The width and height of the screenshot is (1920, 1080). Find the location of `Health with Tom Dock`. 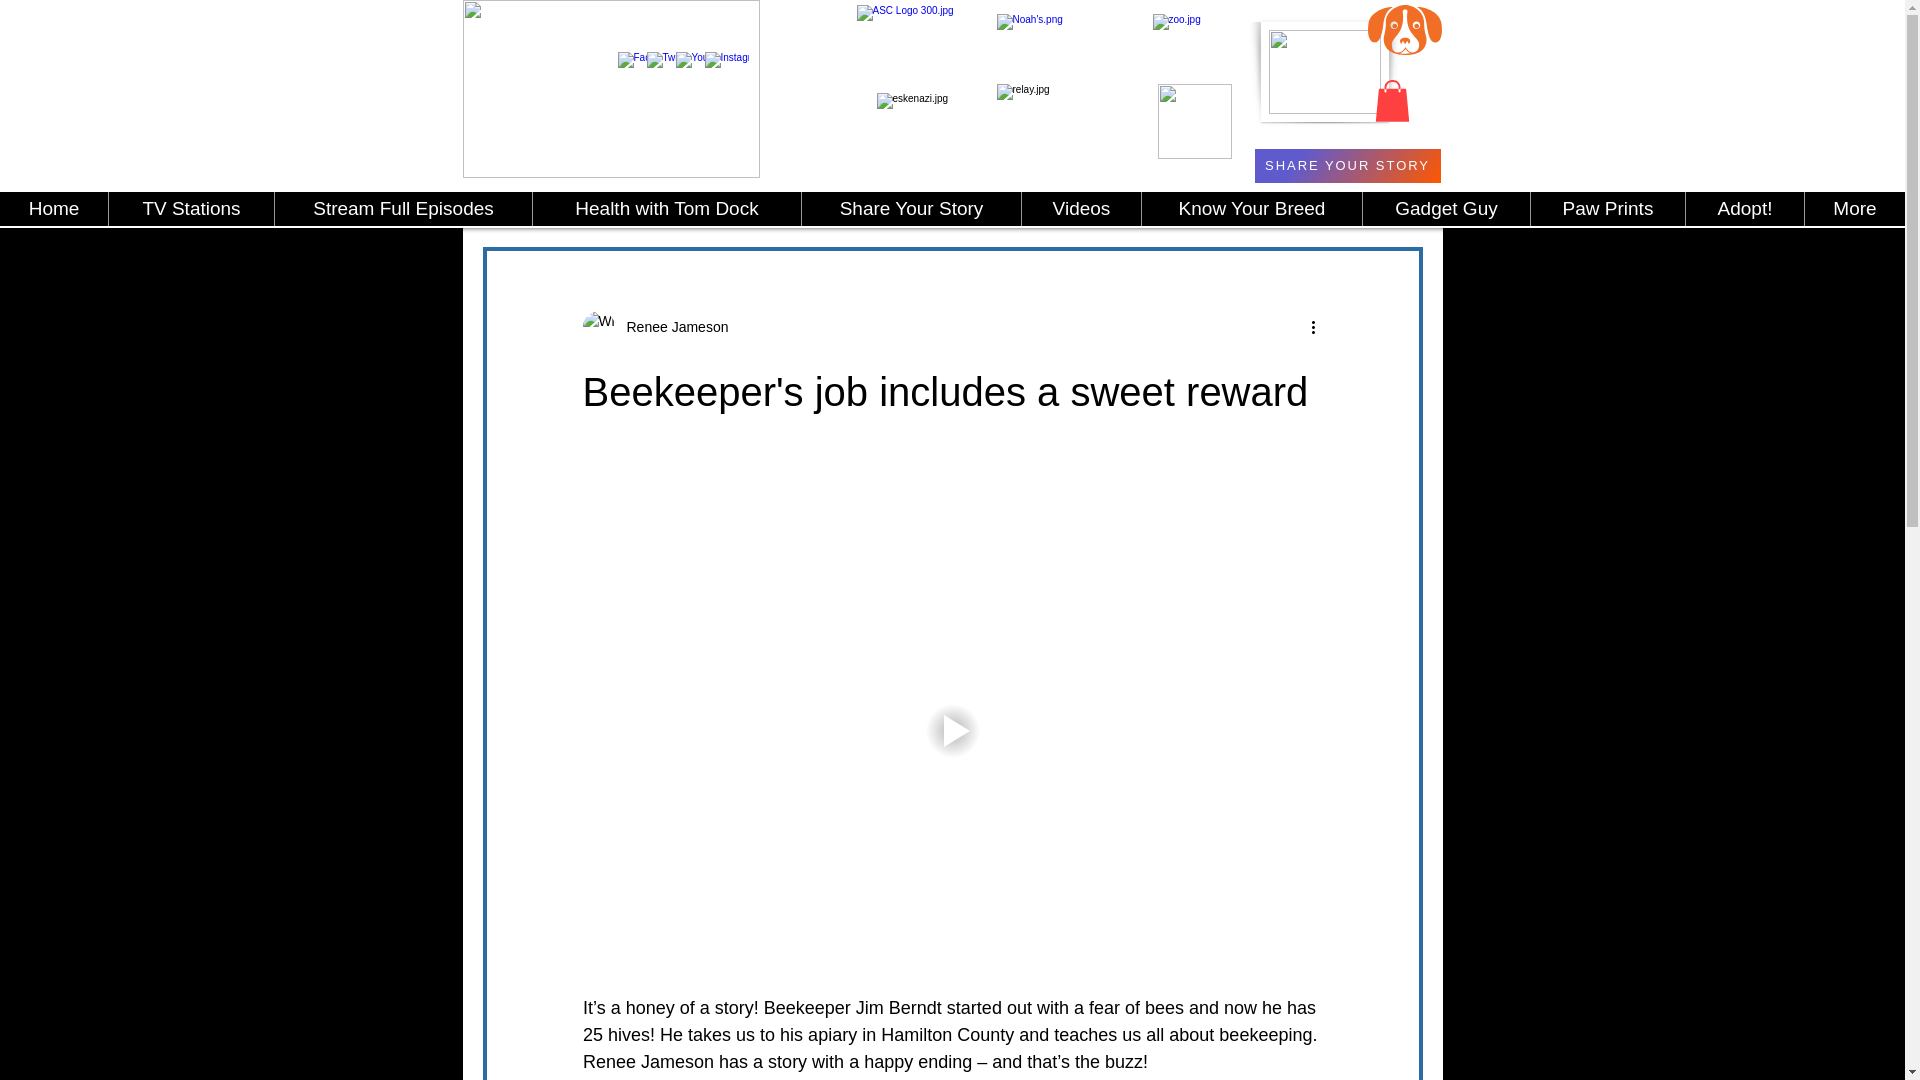

Health with Tom Dock is located at coordinates (666, 208).